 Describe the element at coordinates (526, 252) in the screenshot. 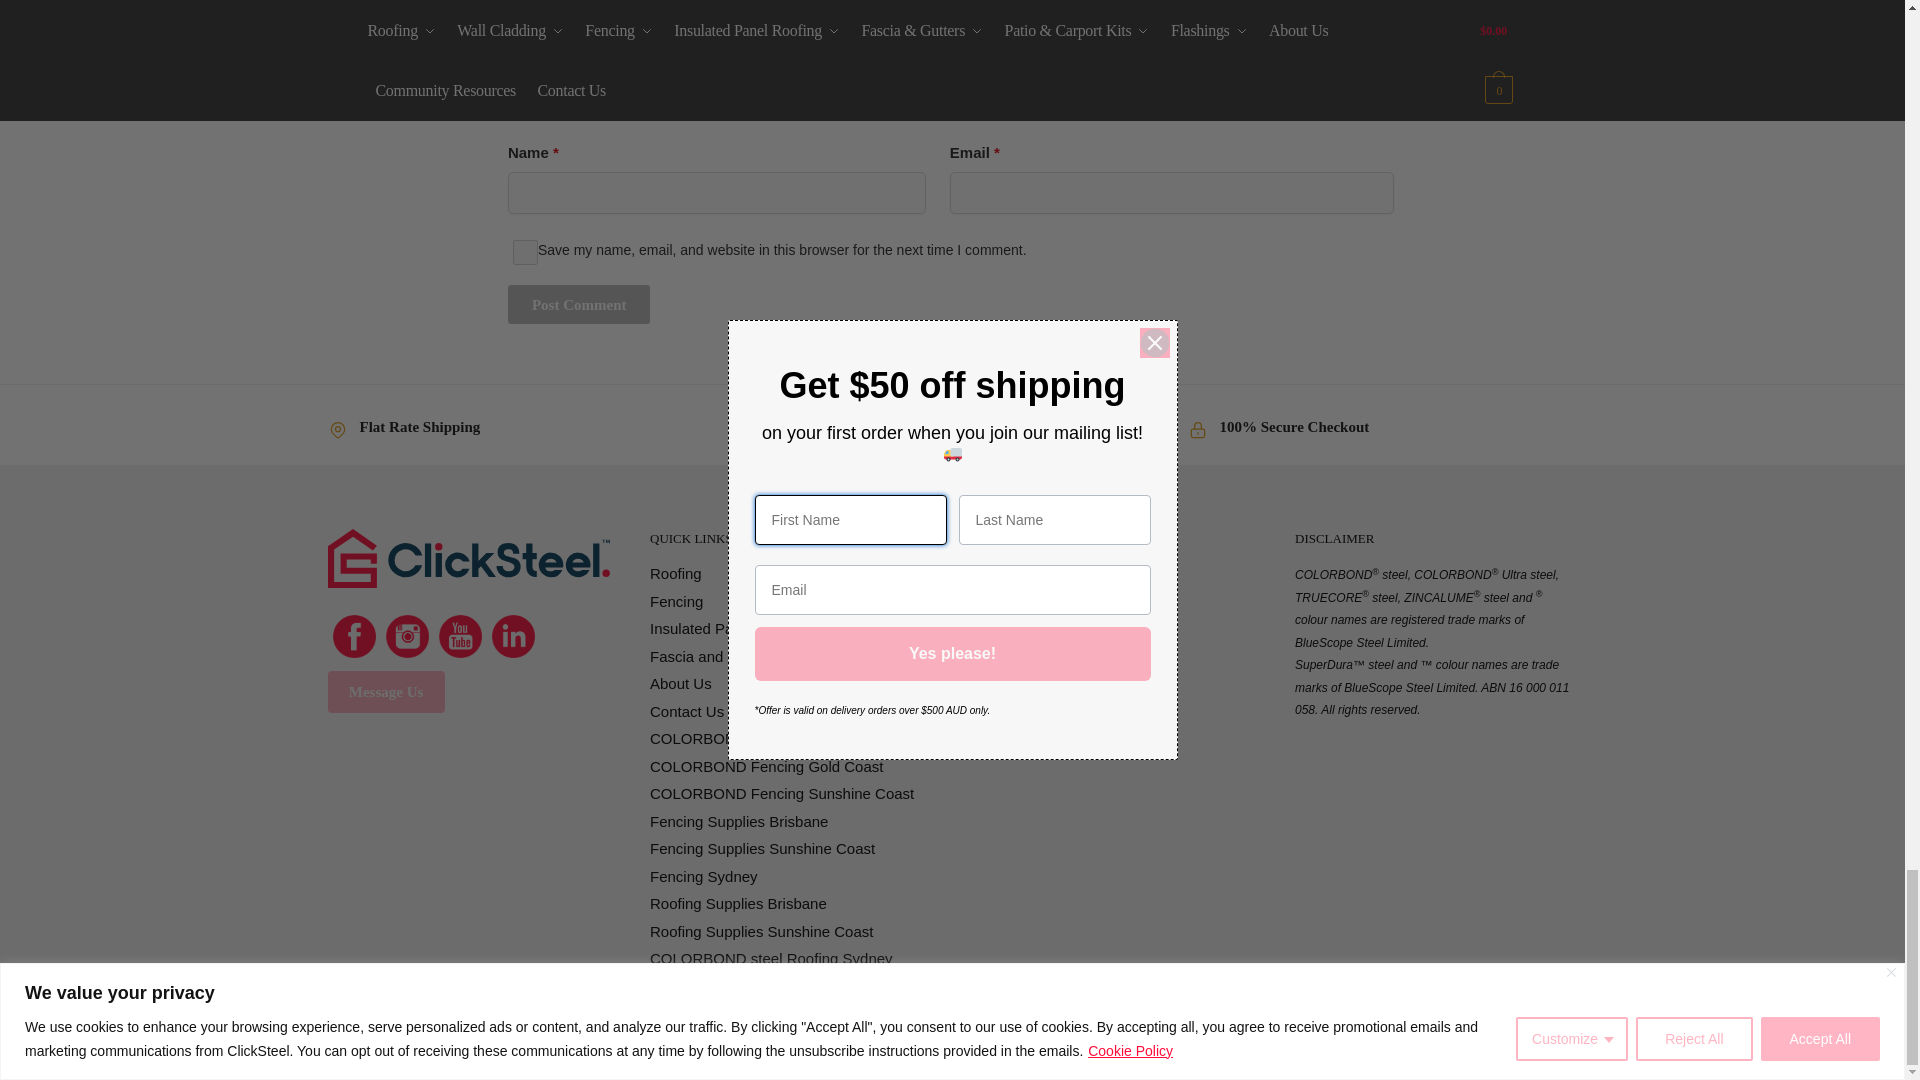

I see `yes` at that location.